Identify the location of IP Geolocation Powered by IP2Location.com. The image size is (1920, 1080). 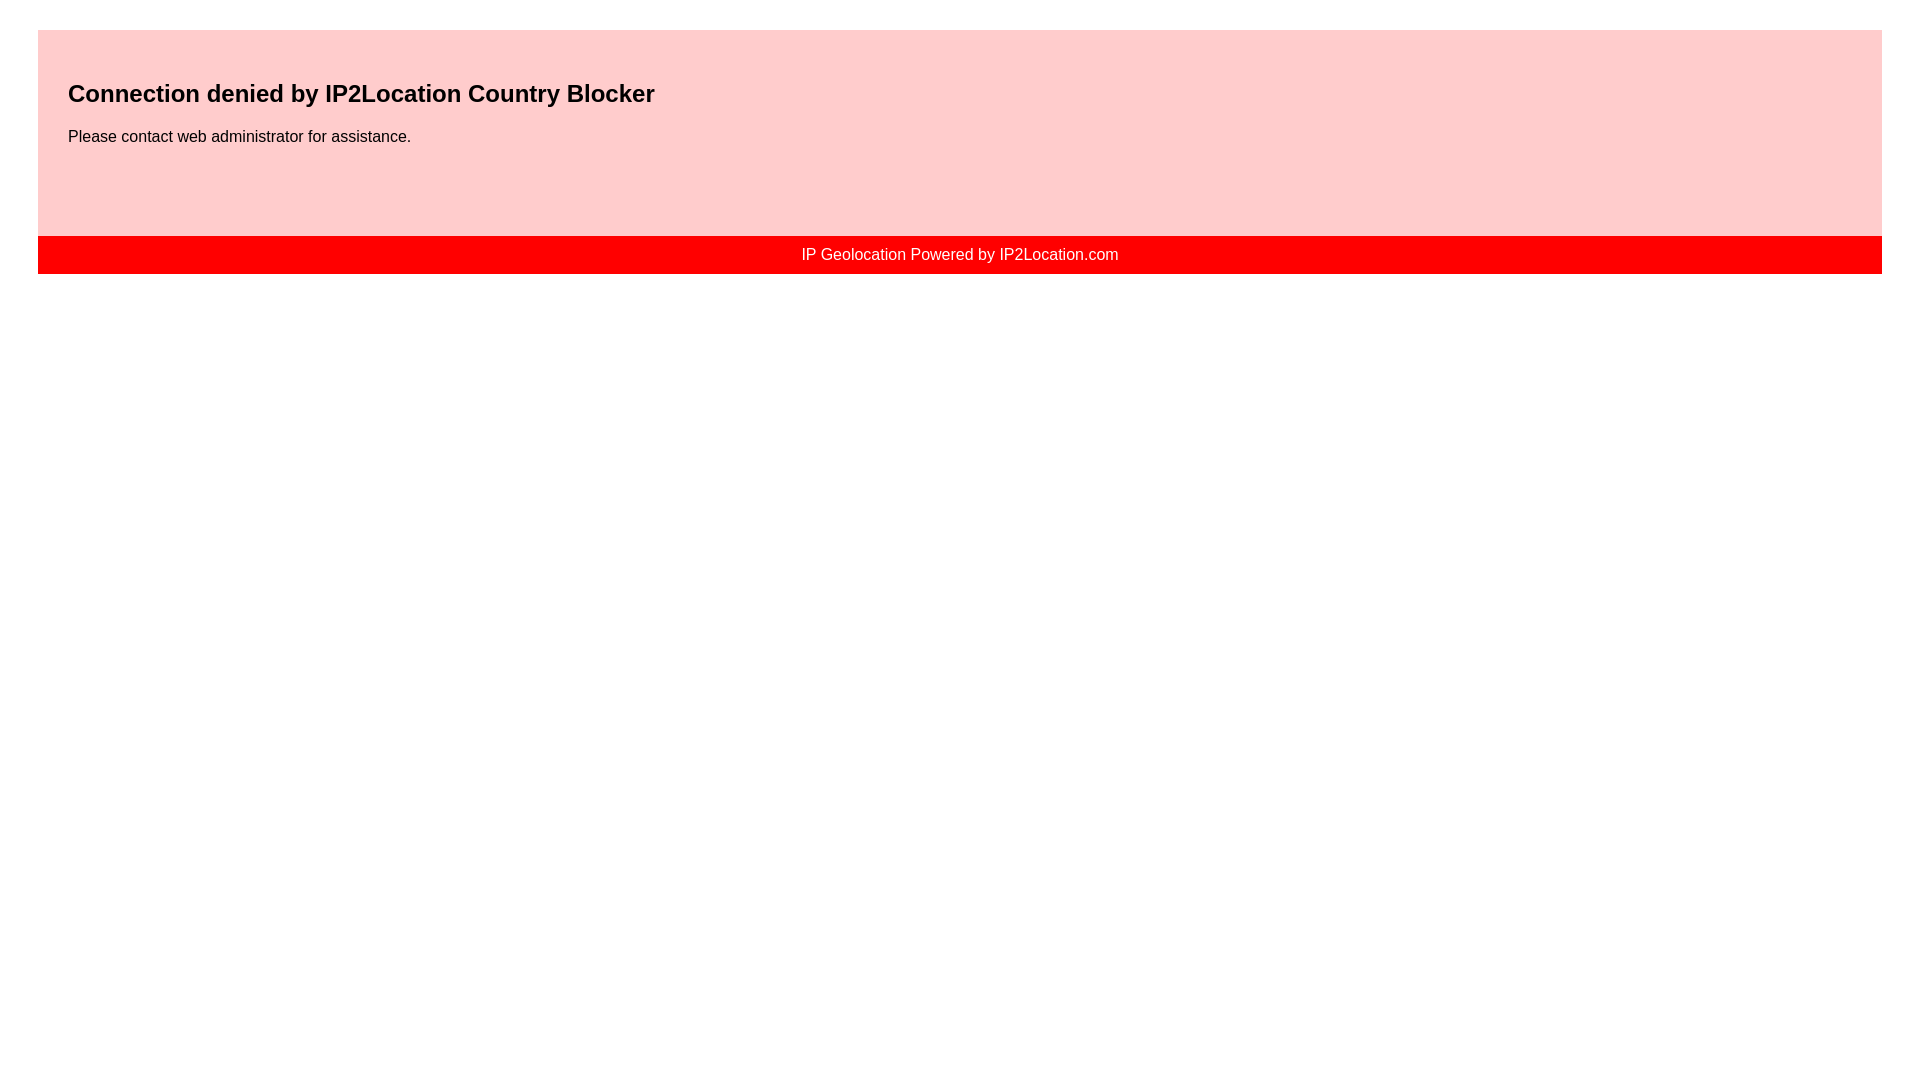
(958, 254).